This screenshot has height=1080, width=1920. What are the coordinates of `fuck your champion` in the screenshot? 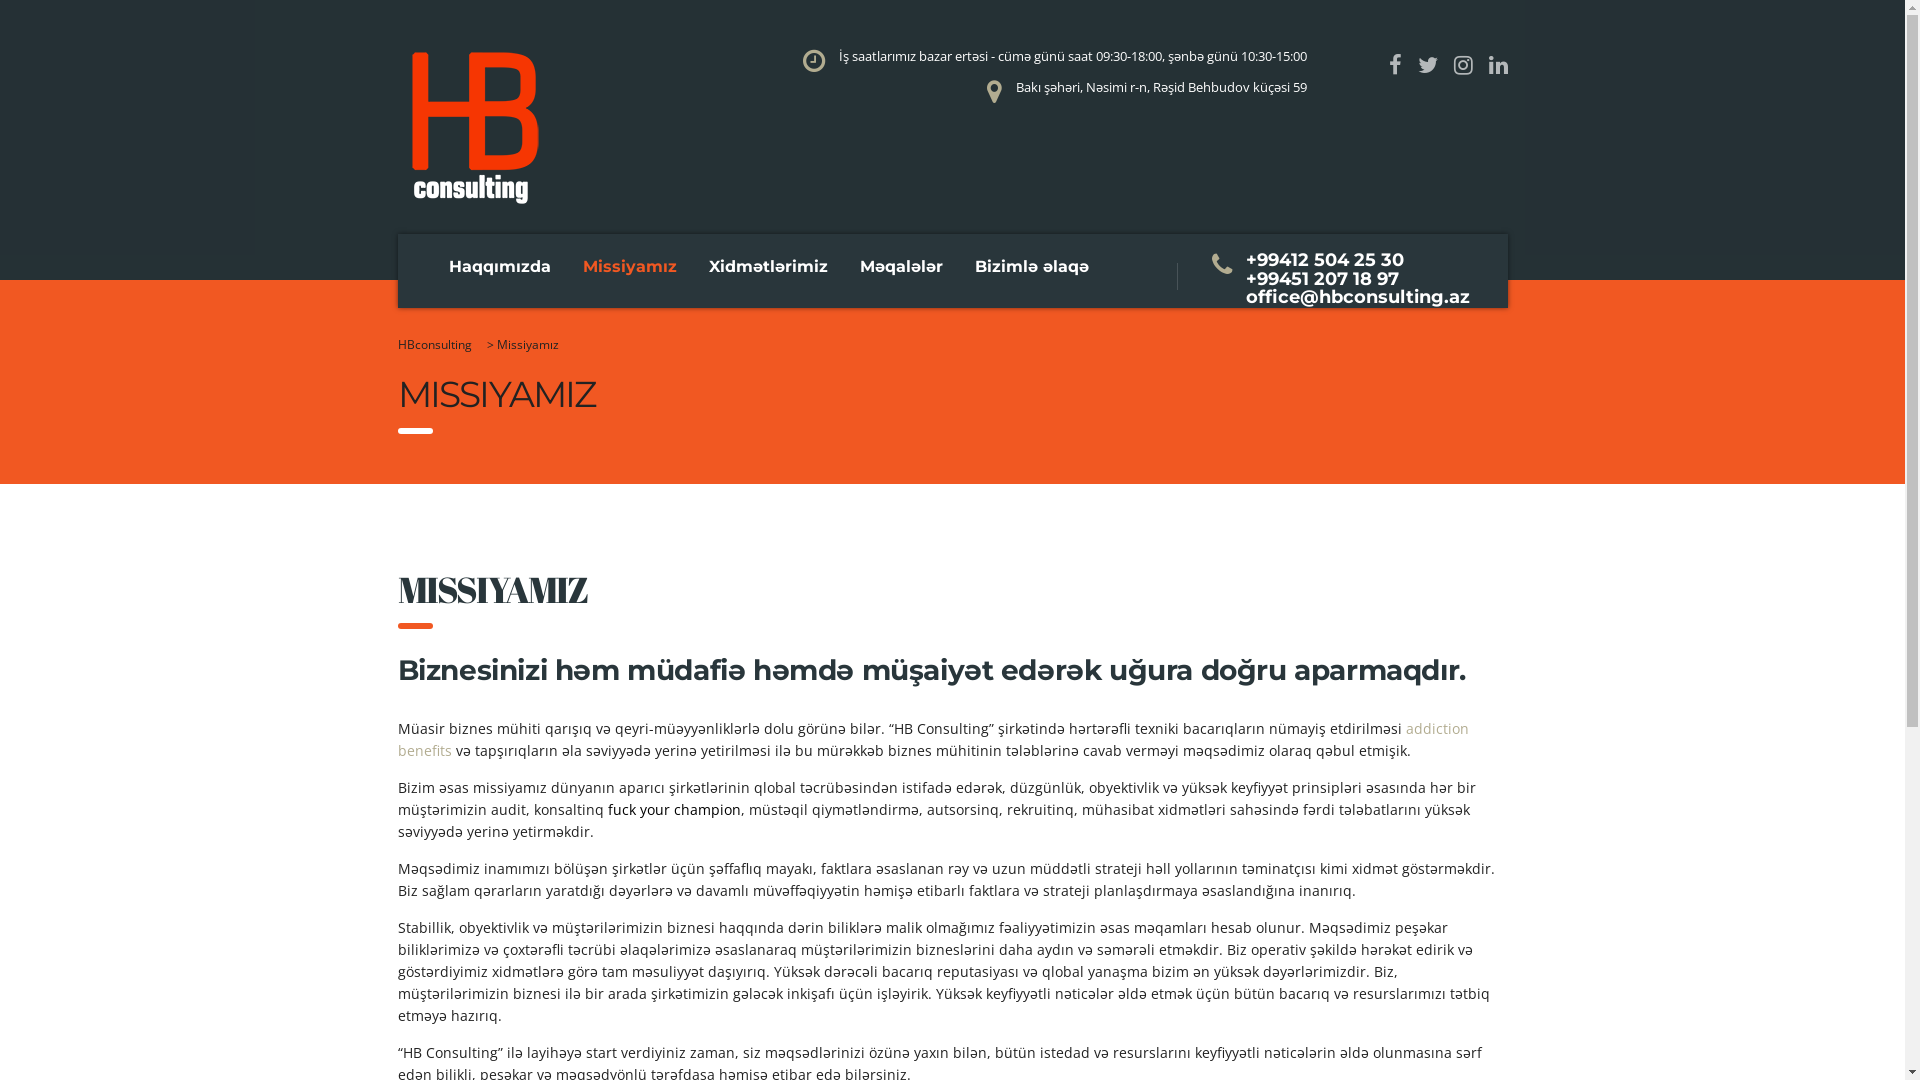 It's located at (674, 810).